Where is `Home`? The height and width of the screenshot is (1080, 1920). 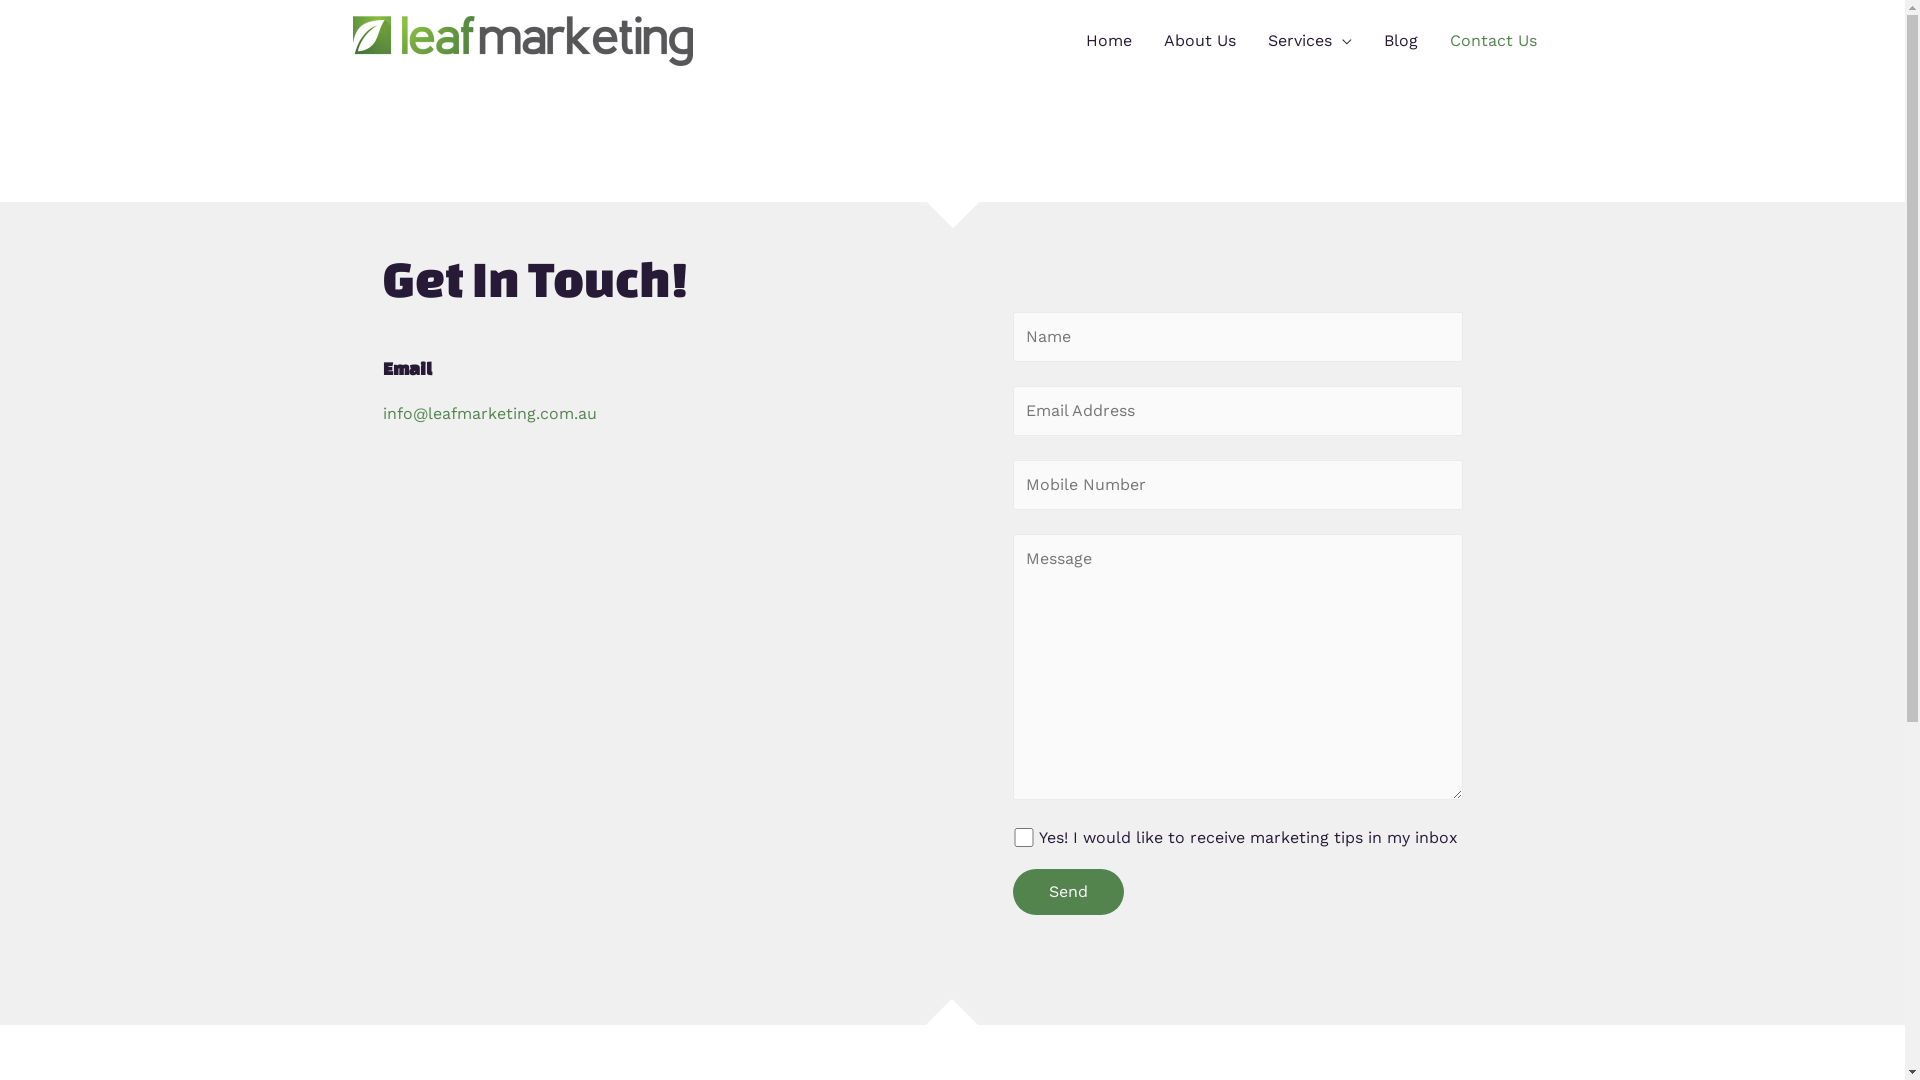 Home is located at coordinates (1109, 41).